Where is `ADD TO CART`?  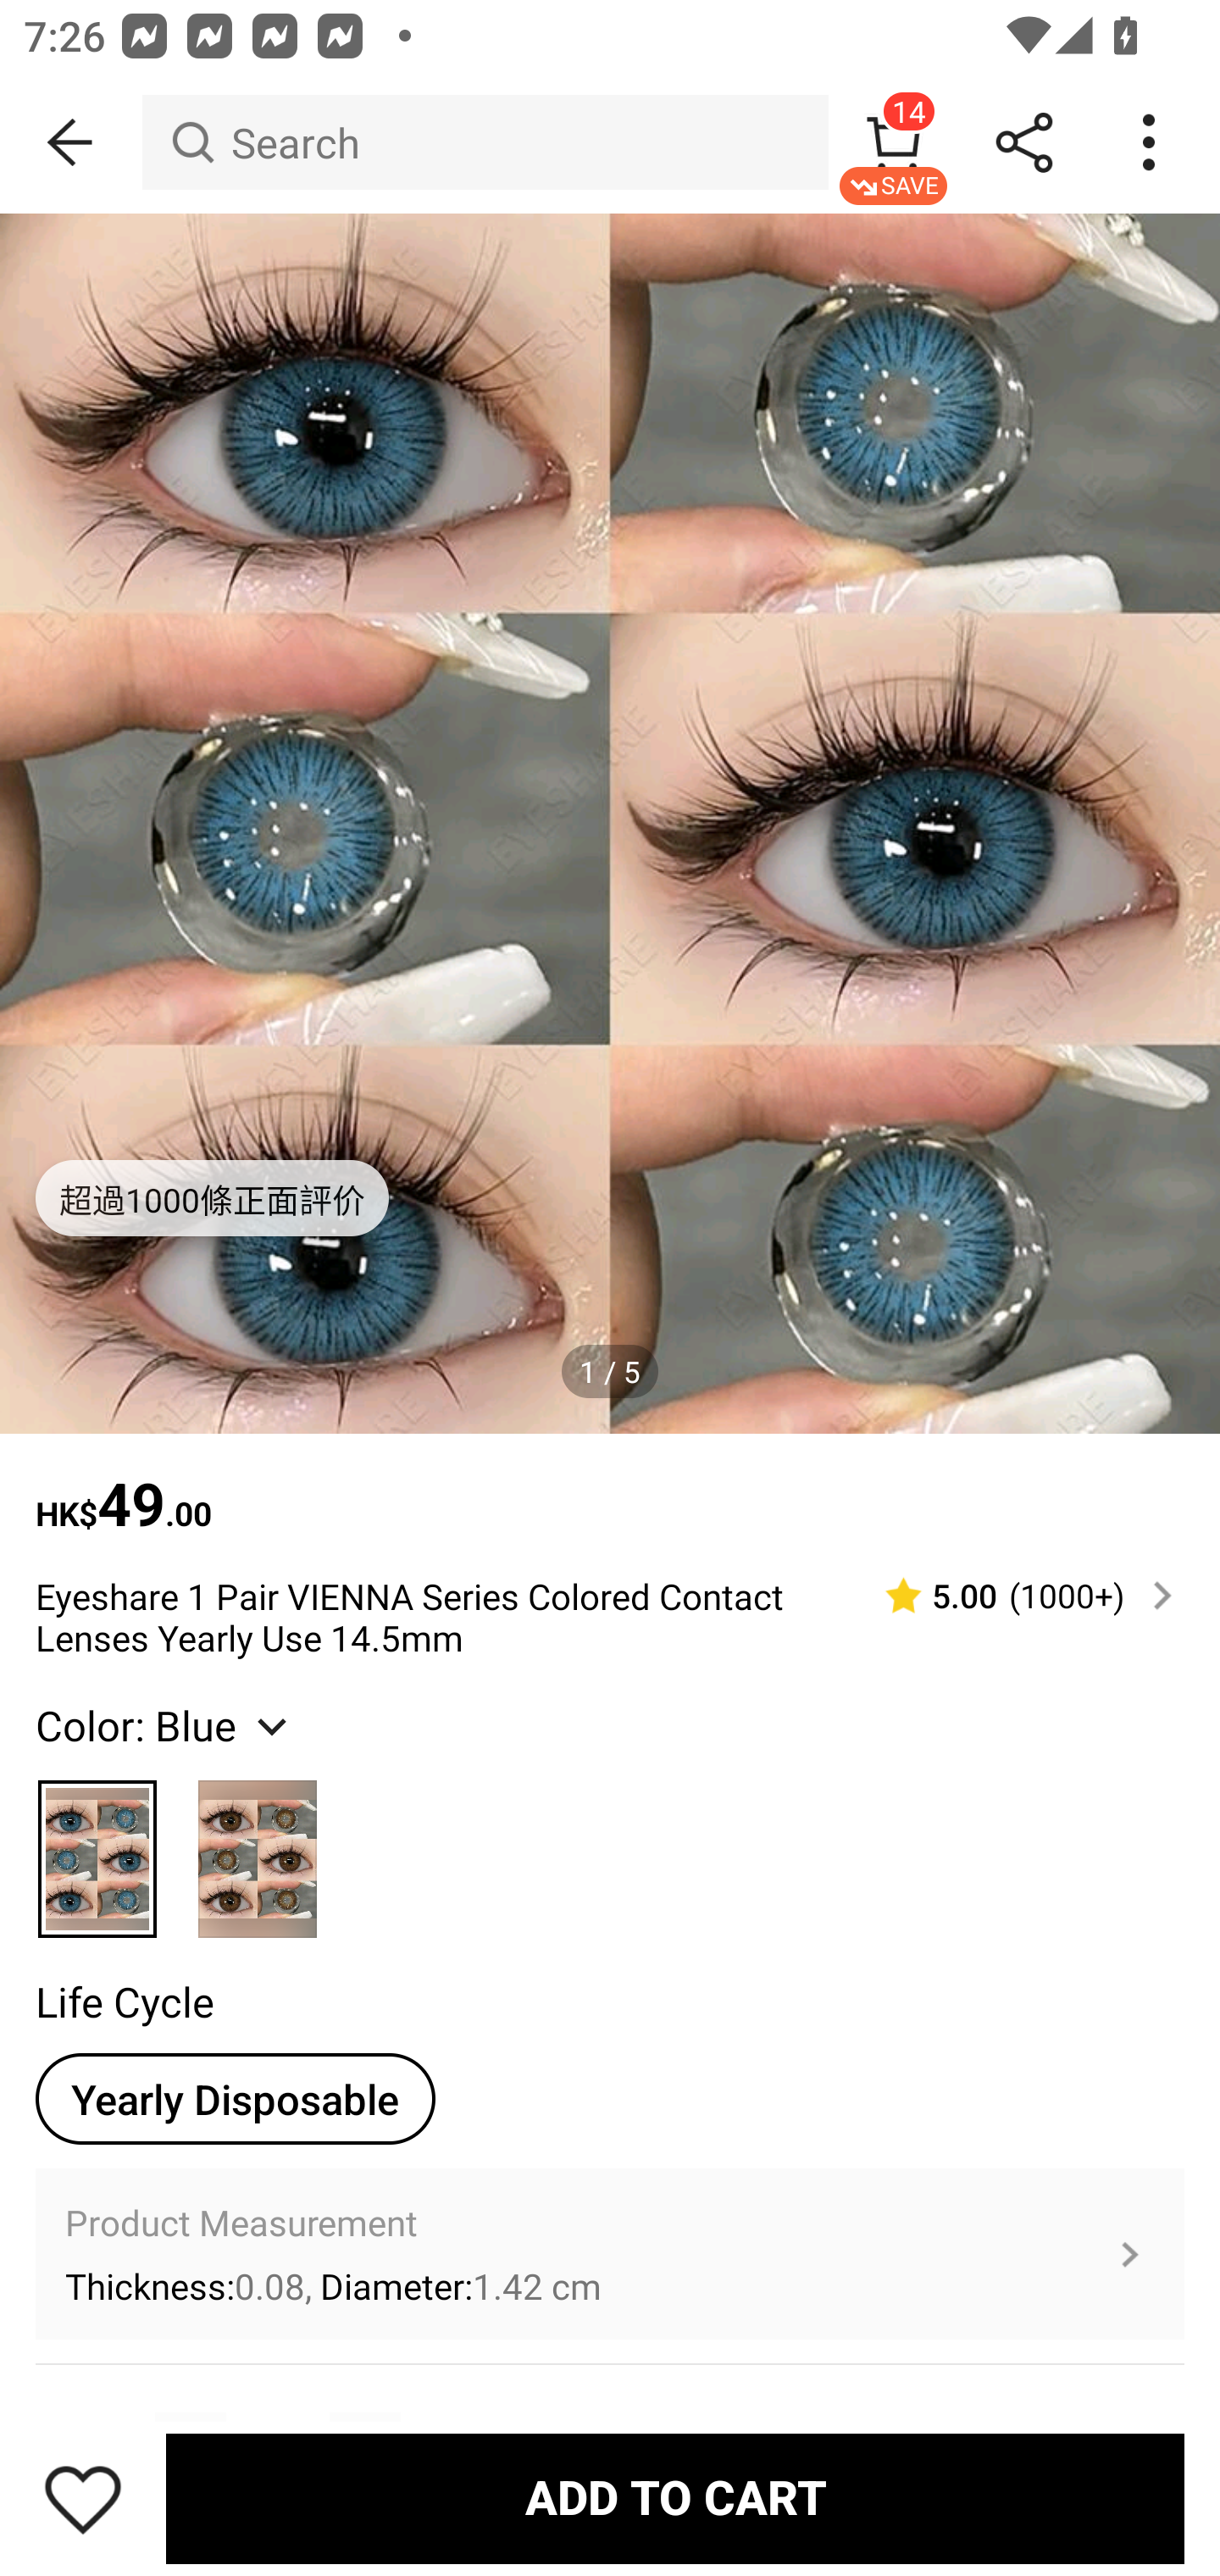
ADD TO CART is located at coordinates (674, 2498).